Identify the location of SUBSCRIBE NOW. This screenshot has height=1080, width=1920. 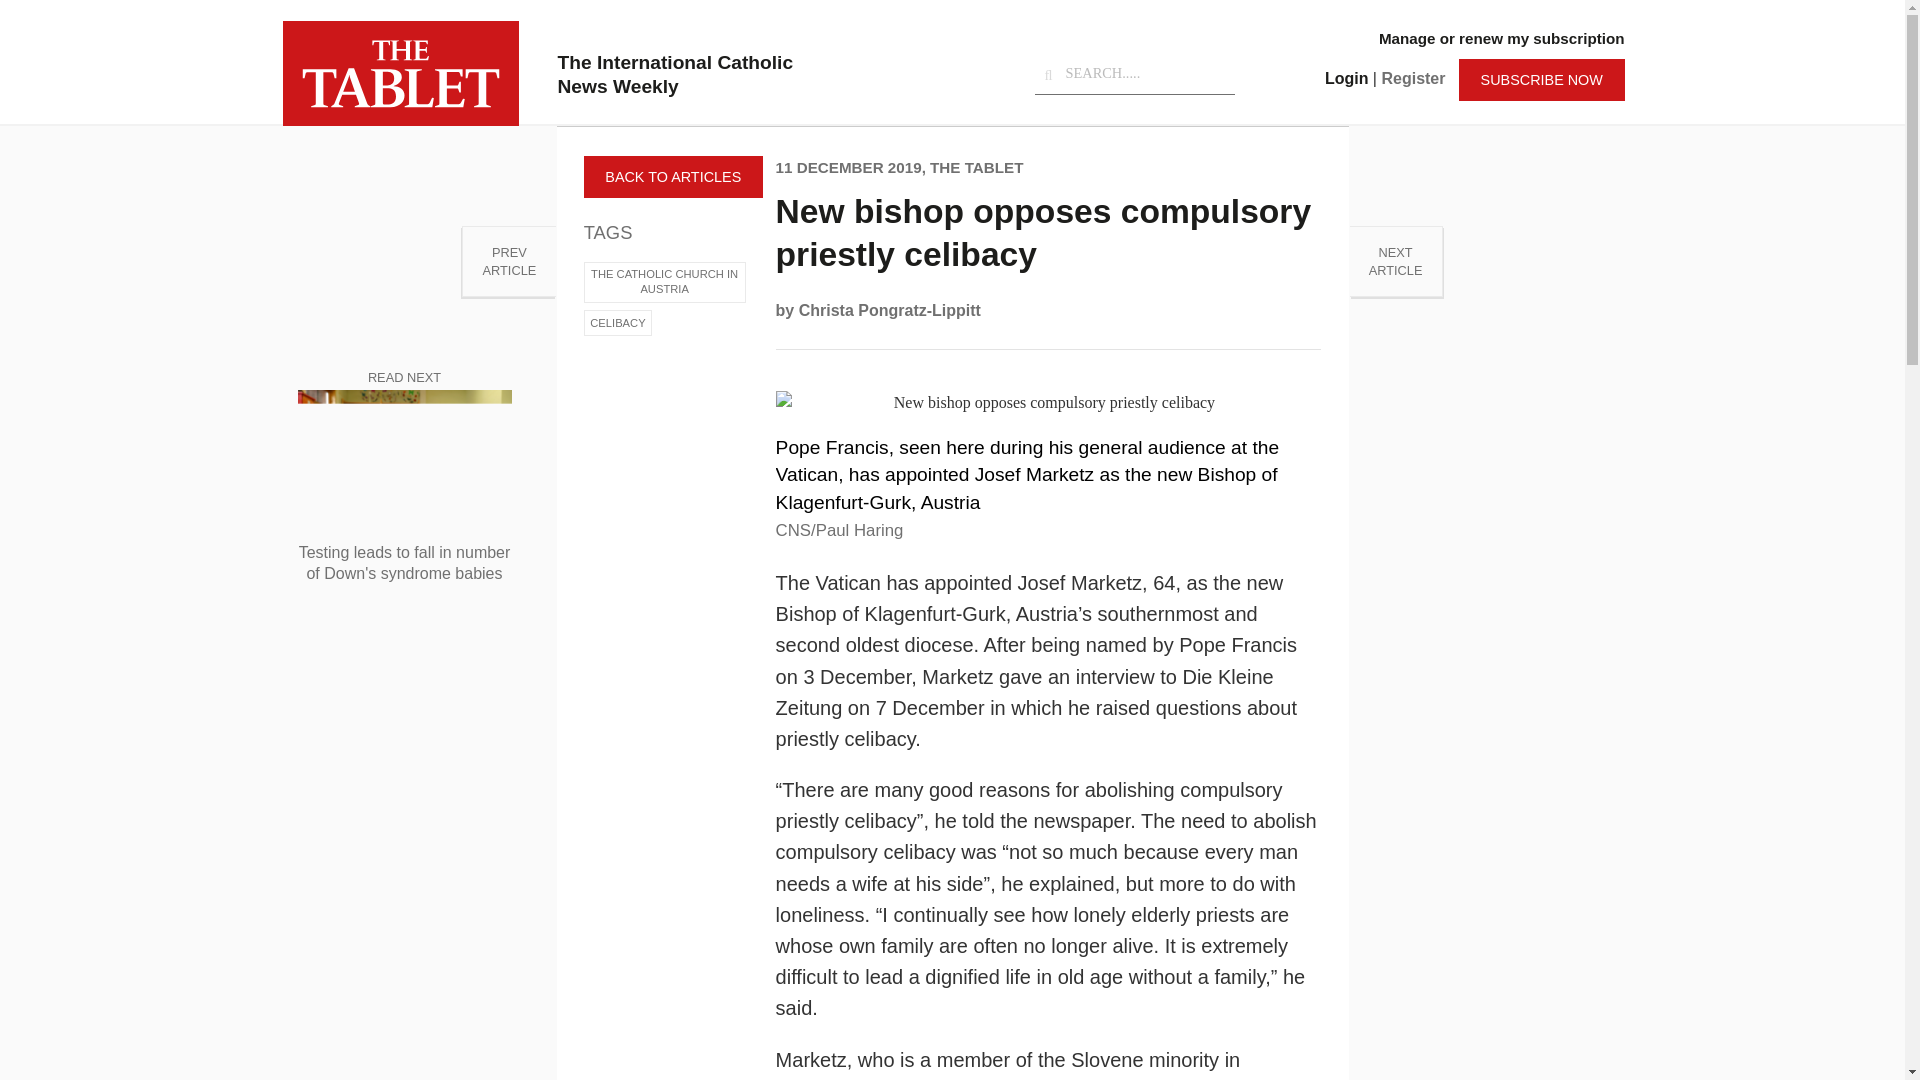
(1542, 80).